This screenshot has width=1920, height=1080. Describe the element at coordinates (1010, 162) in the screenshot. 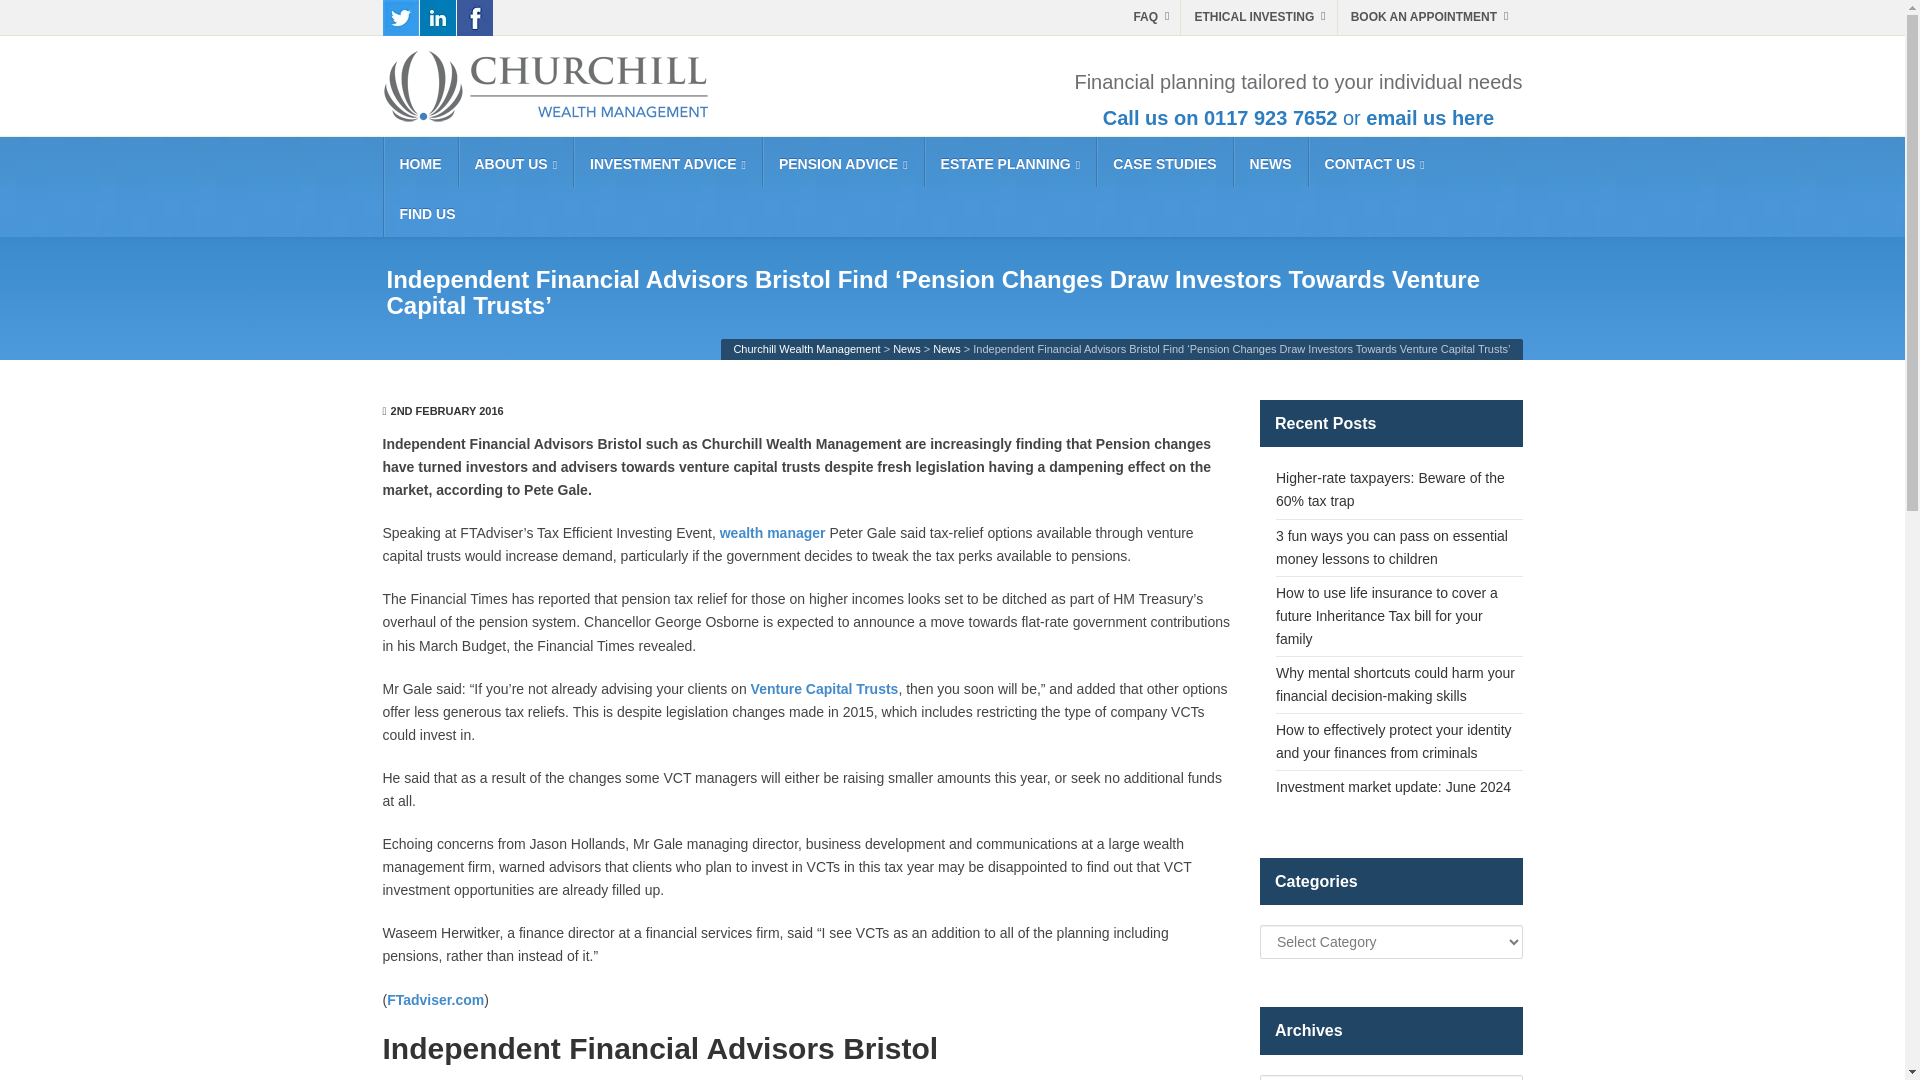

I see `ESTATE PLANNING` at that location.